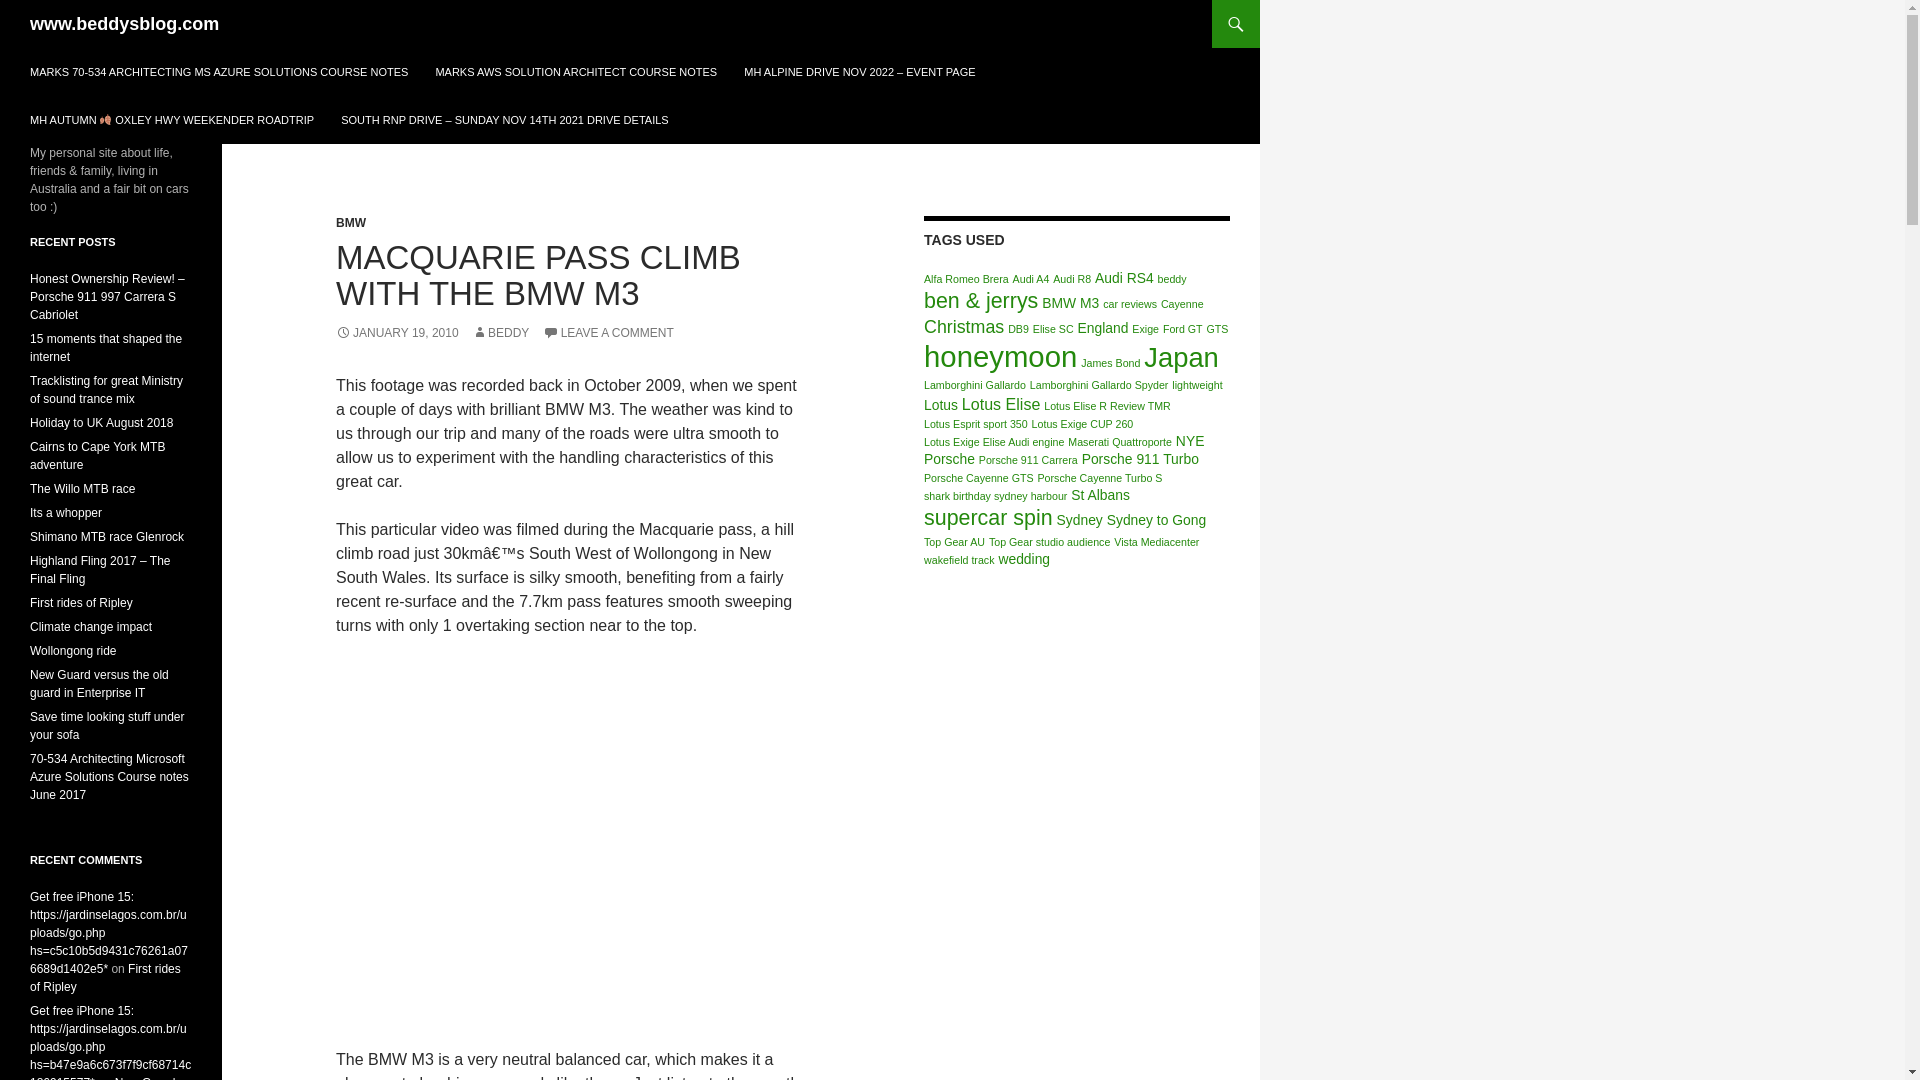 This screenshot has height=1080, width=1920. Describe the element at coordinates (576, 72) in the screenshot. I see `MARKS AWS SOLUTION ARCHITECT COURSE NOTES` at that location.